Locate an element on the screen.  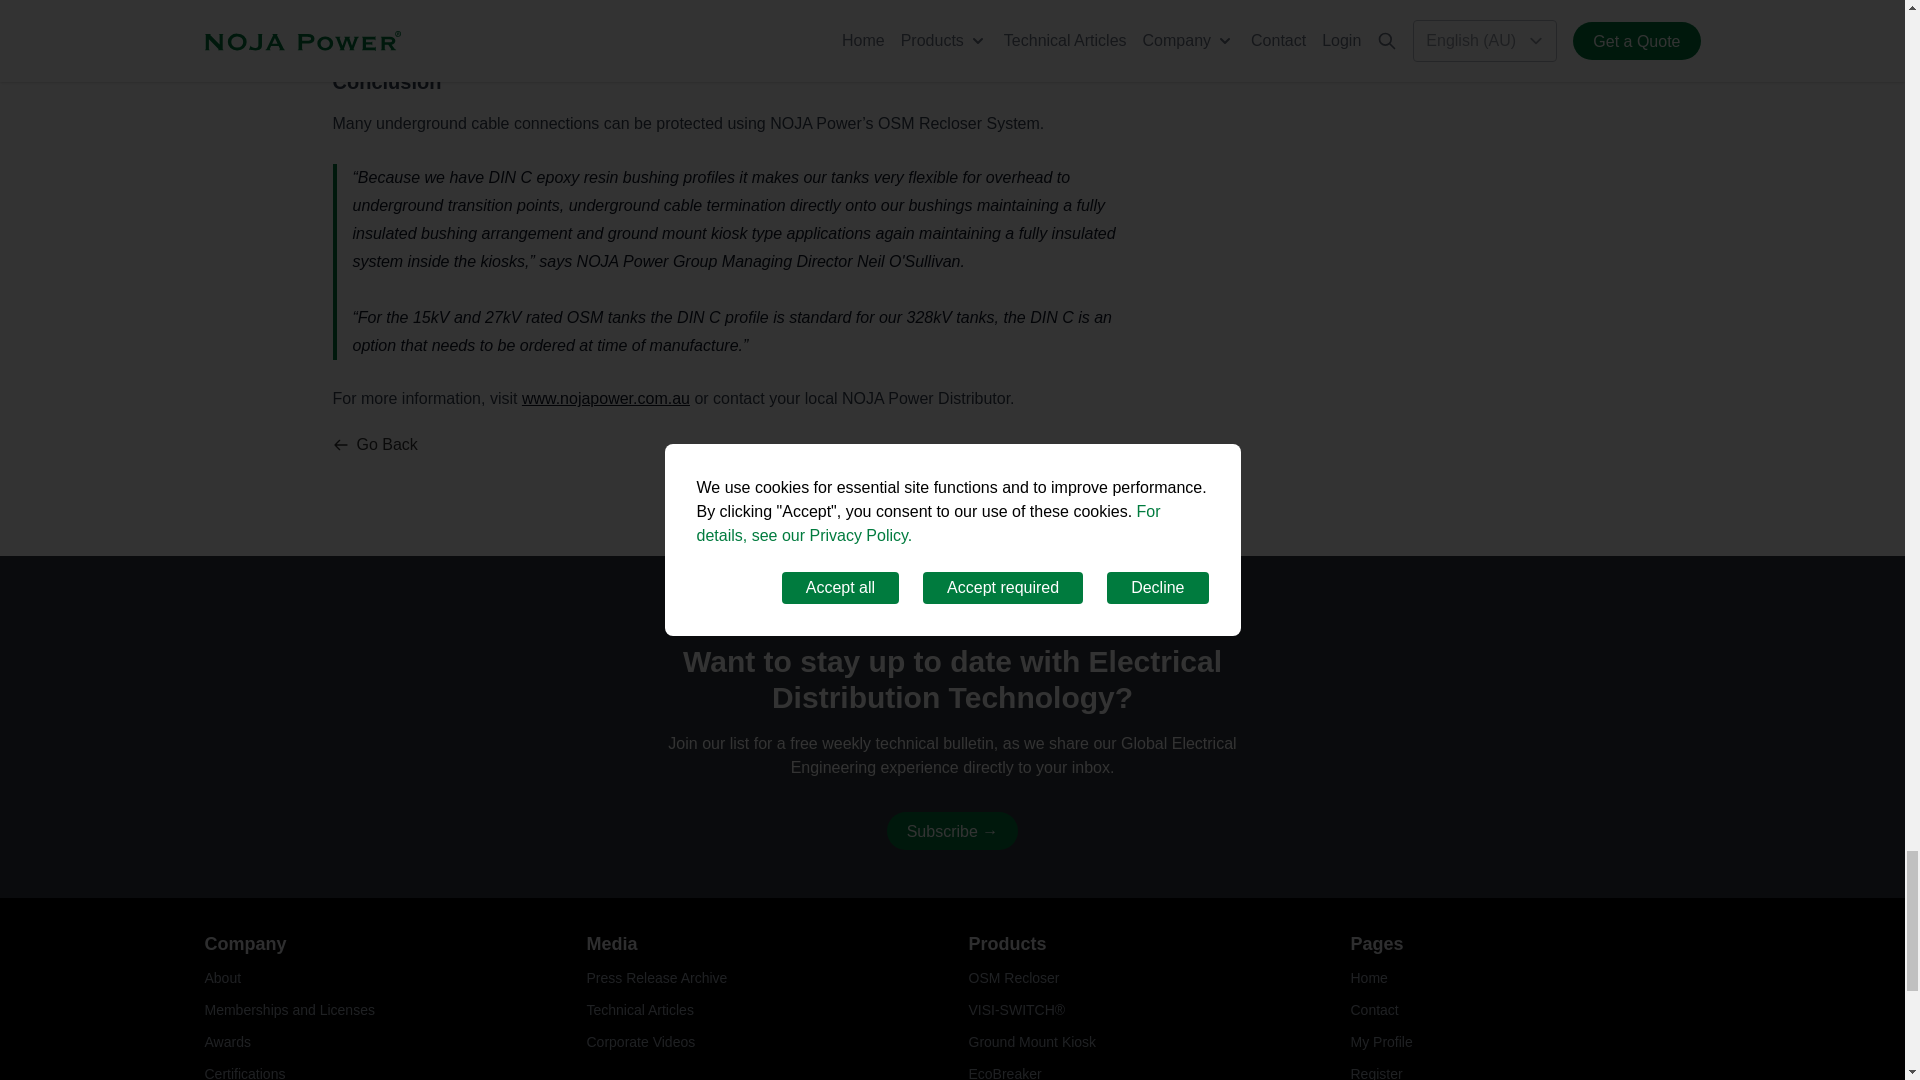
Awards is located at coordinates (226, 1041).